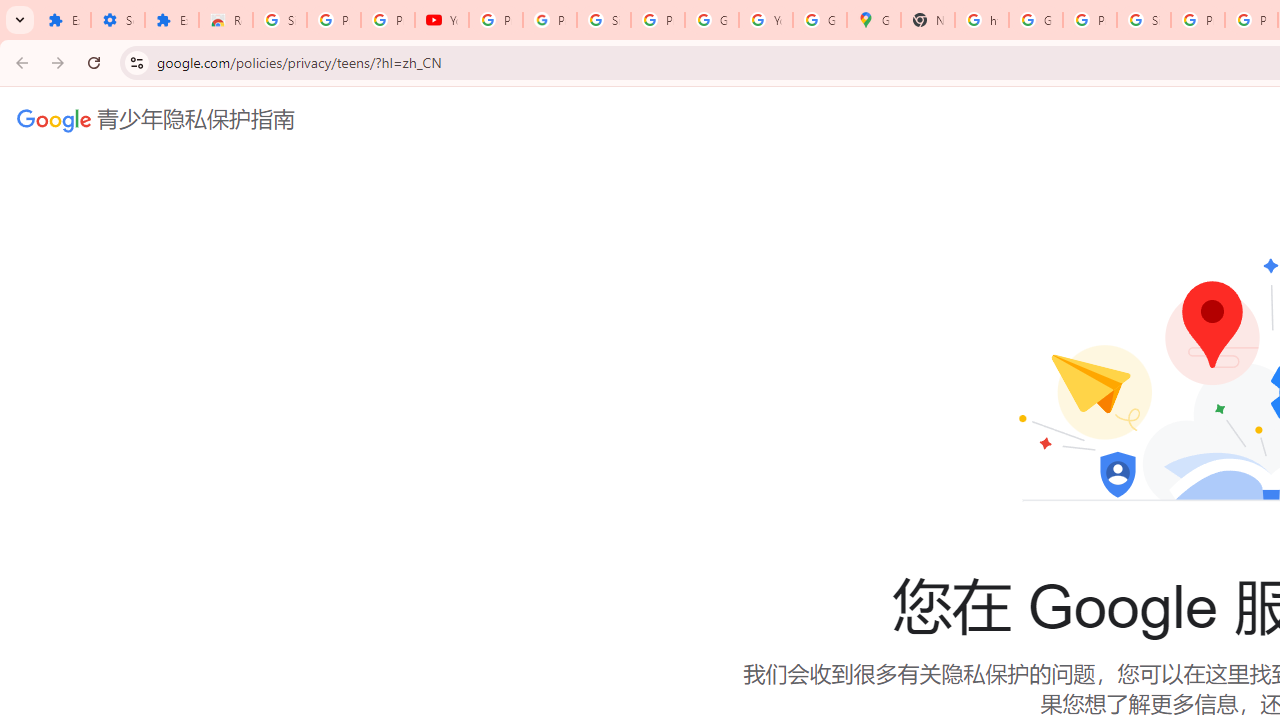 The height and width of the screenshot is (720, 1280). I want to click on YouTube, so click(441, 20).